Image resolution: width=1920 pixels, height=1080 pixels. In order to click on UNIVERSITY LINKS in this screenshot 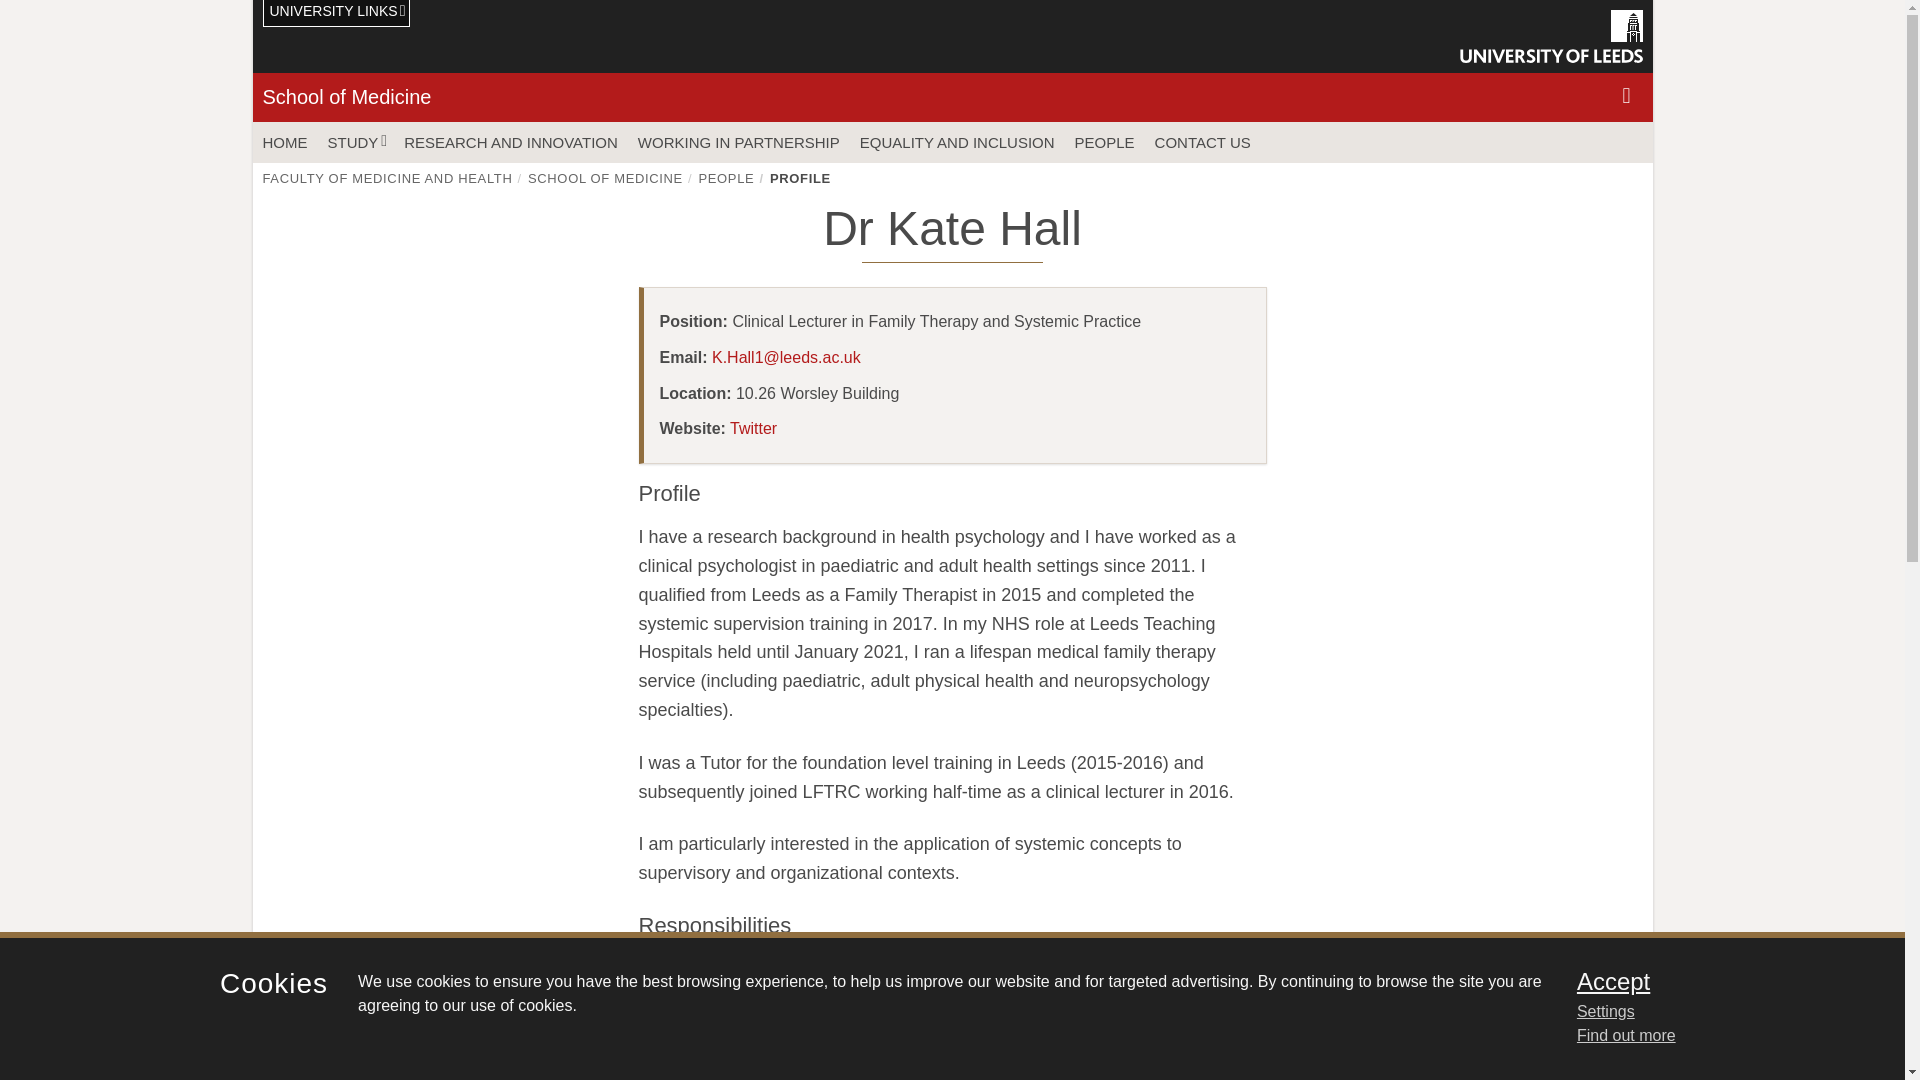, I will do `click(336, 14)`.